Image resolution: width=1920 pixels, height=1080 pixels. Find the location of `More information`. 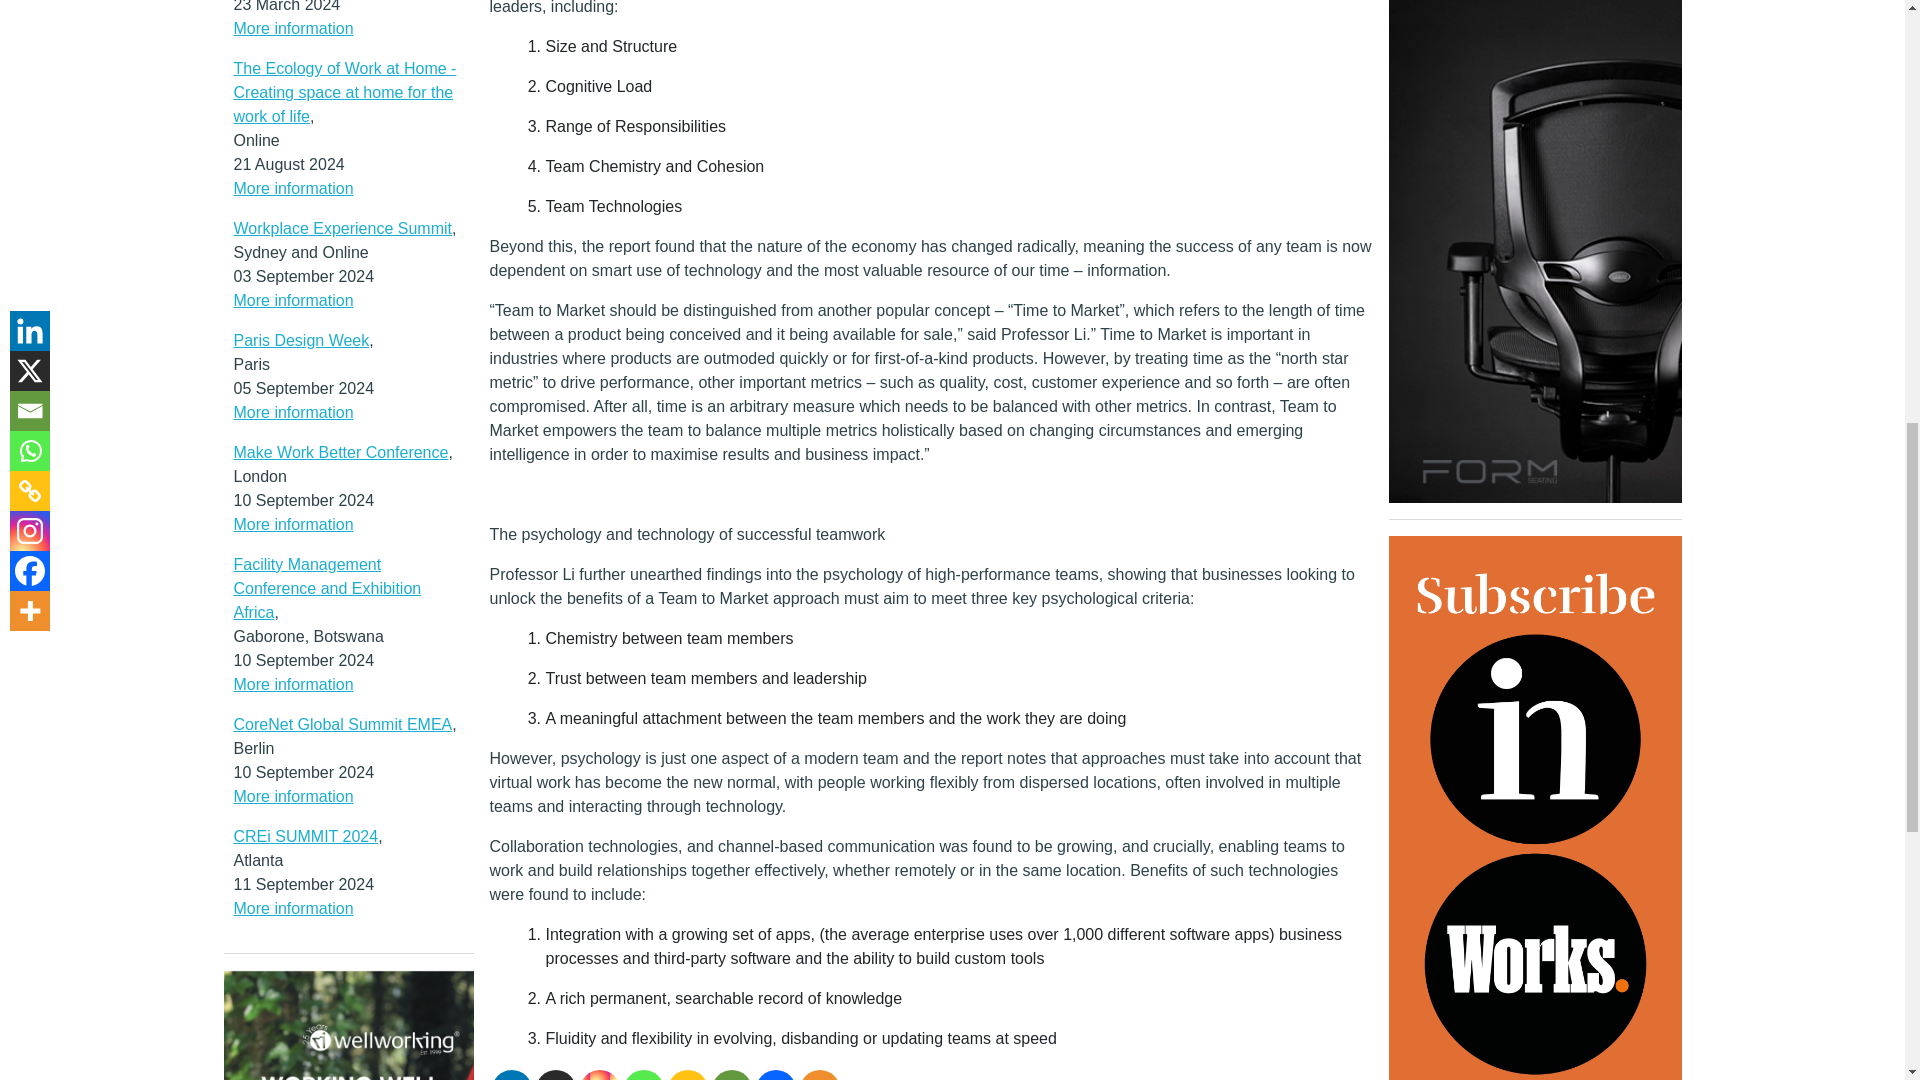

More information is located at coordinates (294, 28).